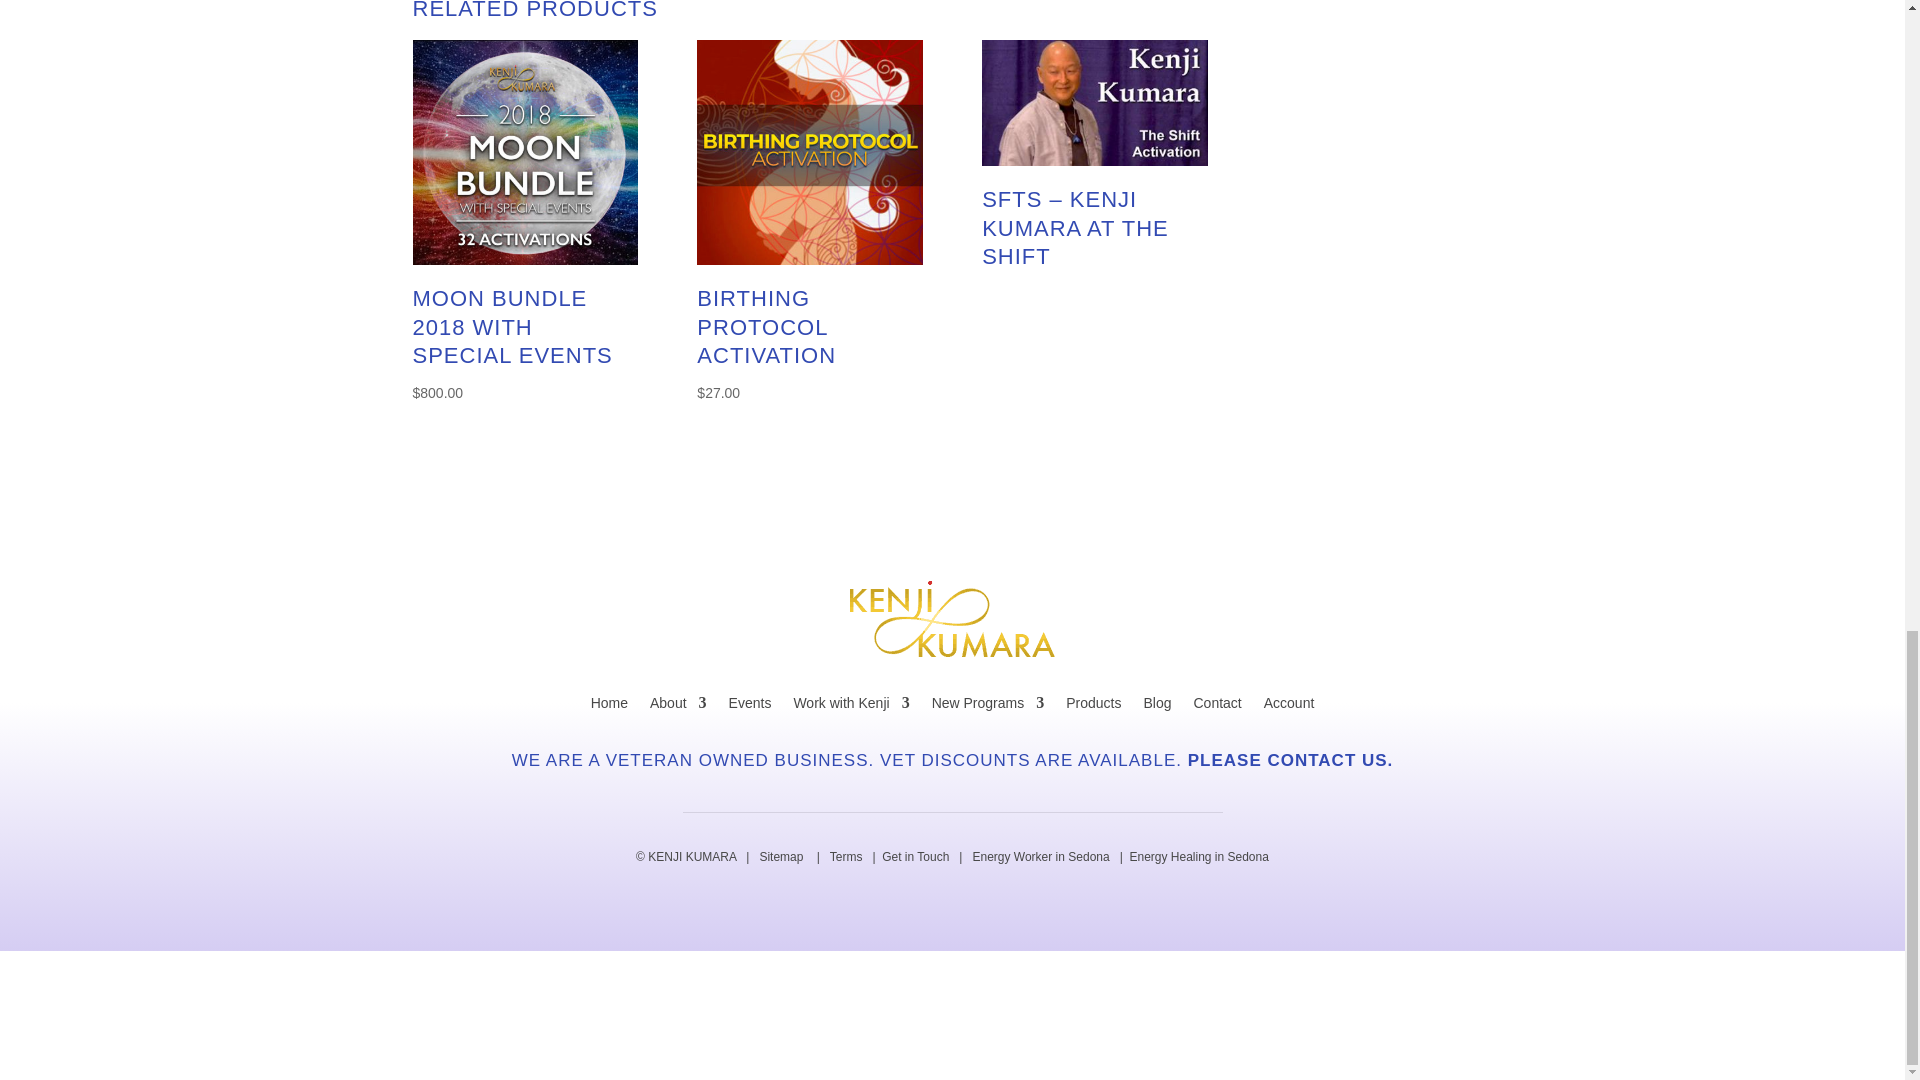 This screenshot has width=1920, height=1080. What do you see at coordinates (952, 619) in the screenshot?
I see `kenji-kumara-newlogo2` at bounding box center [952, 619].